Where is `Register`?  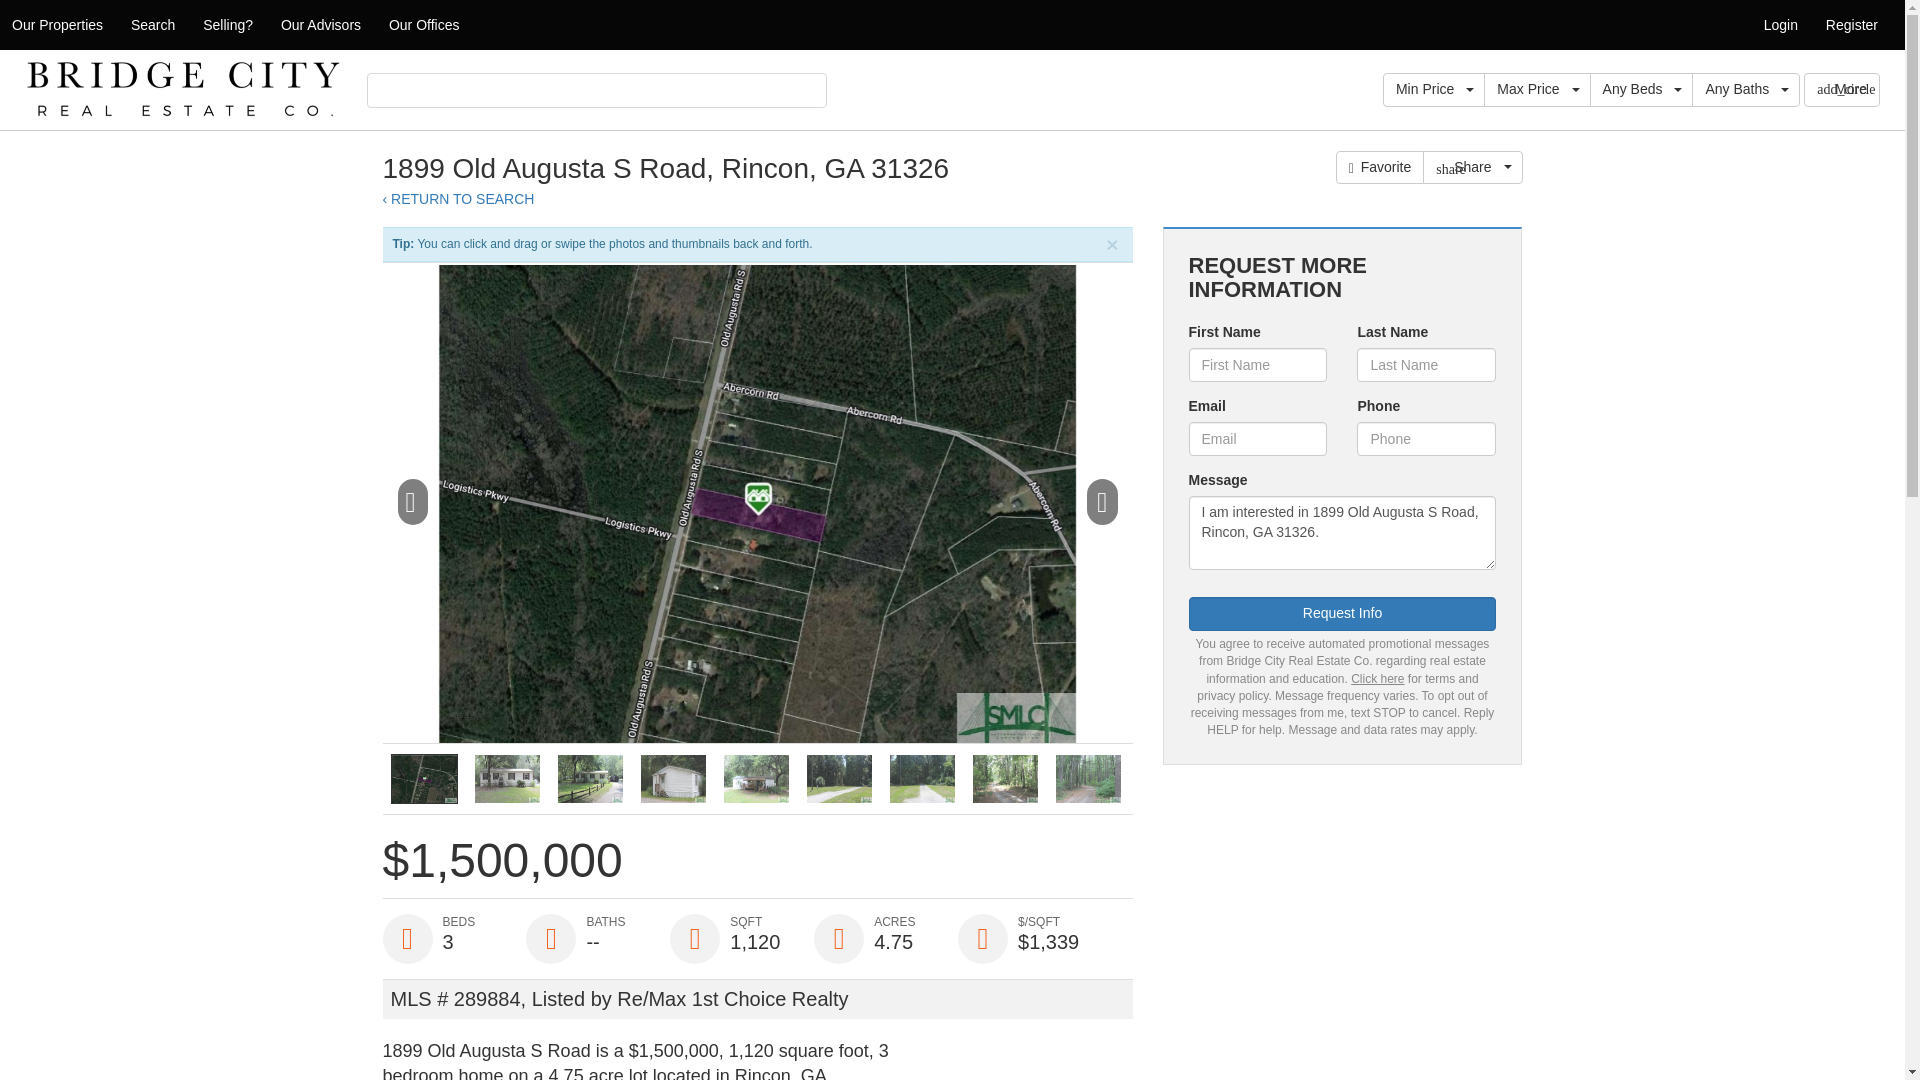 Register is located at coordinates (1852, 24).